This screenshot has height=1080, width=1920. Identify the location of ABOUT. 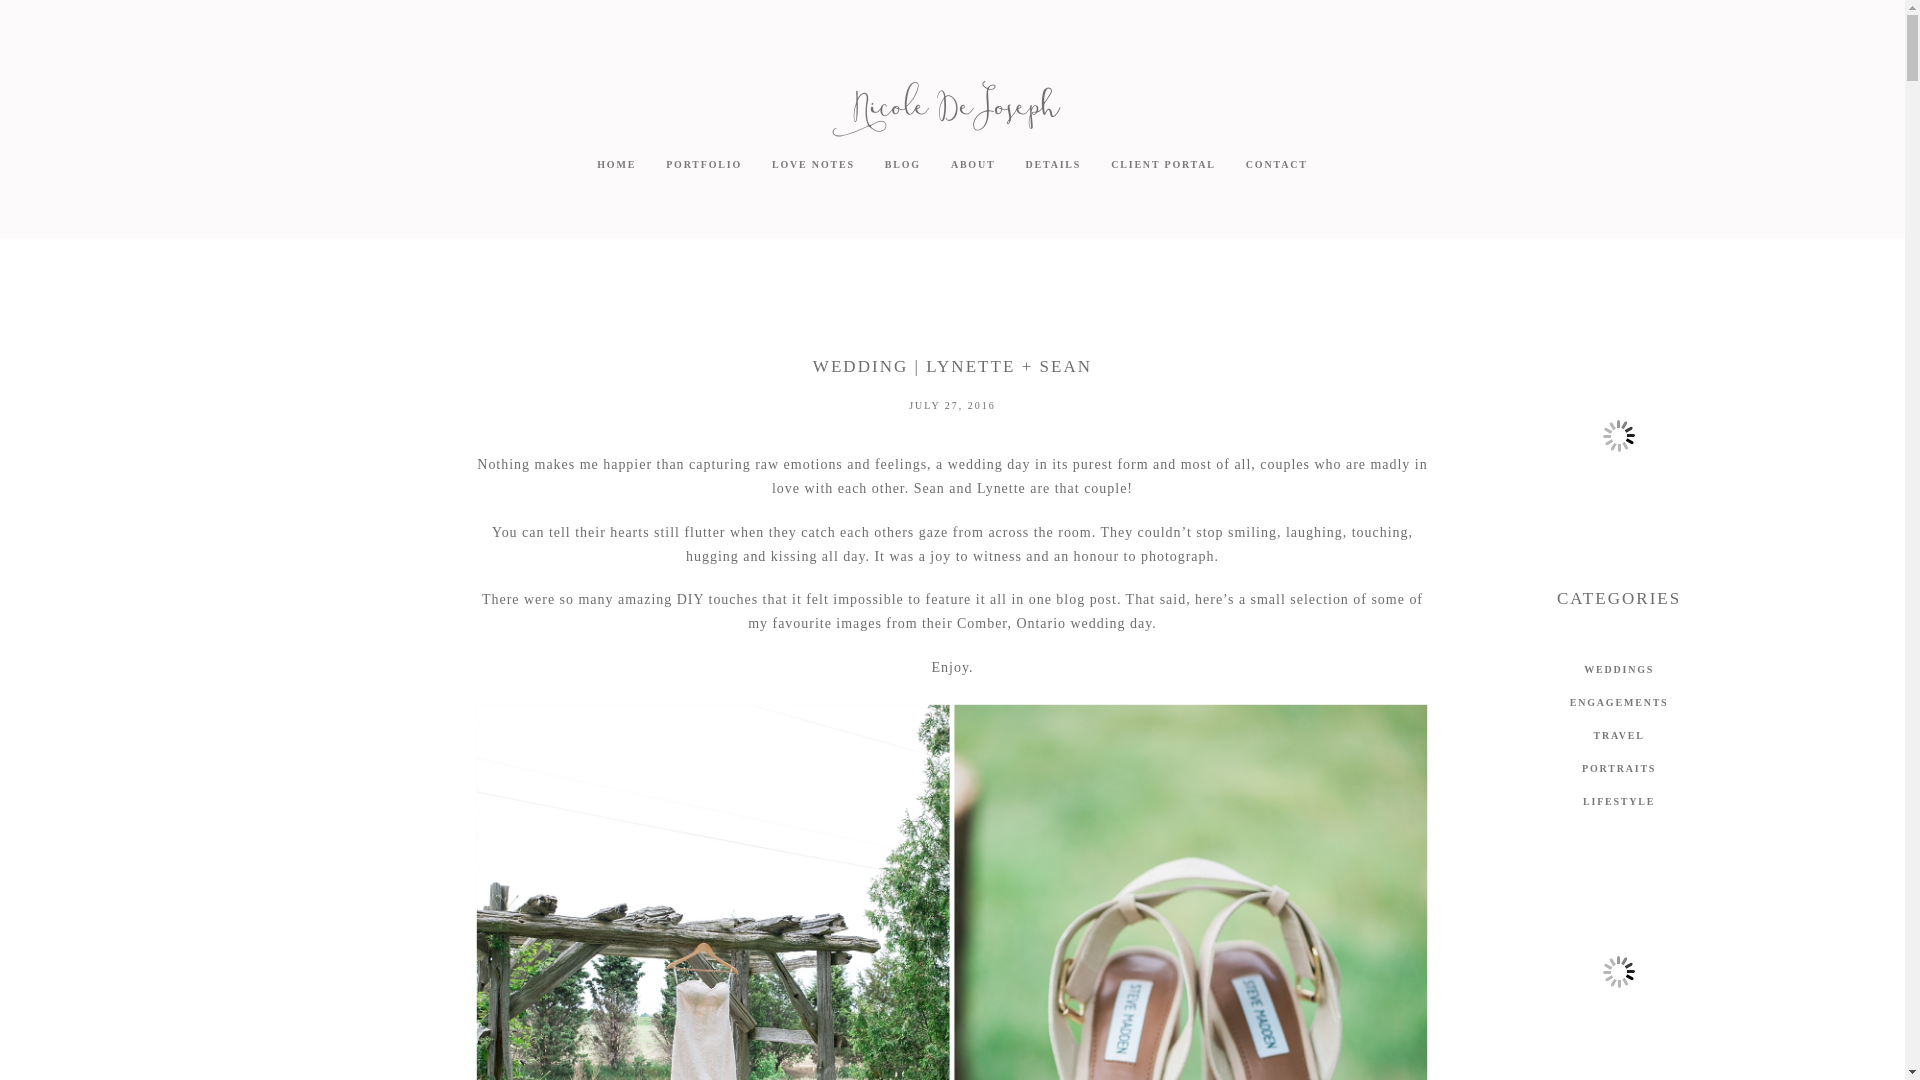
(973, 164).